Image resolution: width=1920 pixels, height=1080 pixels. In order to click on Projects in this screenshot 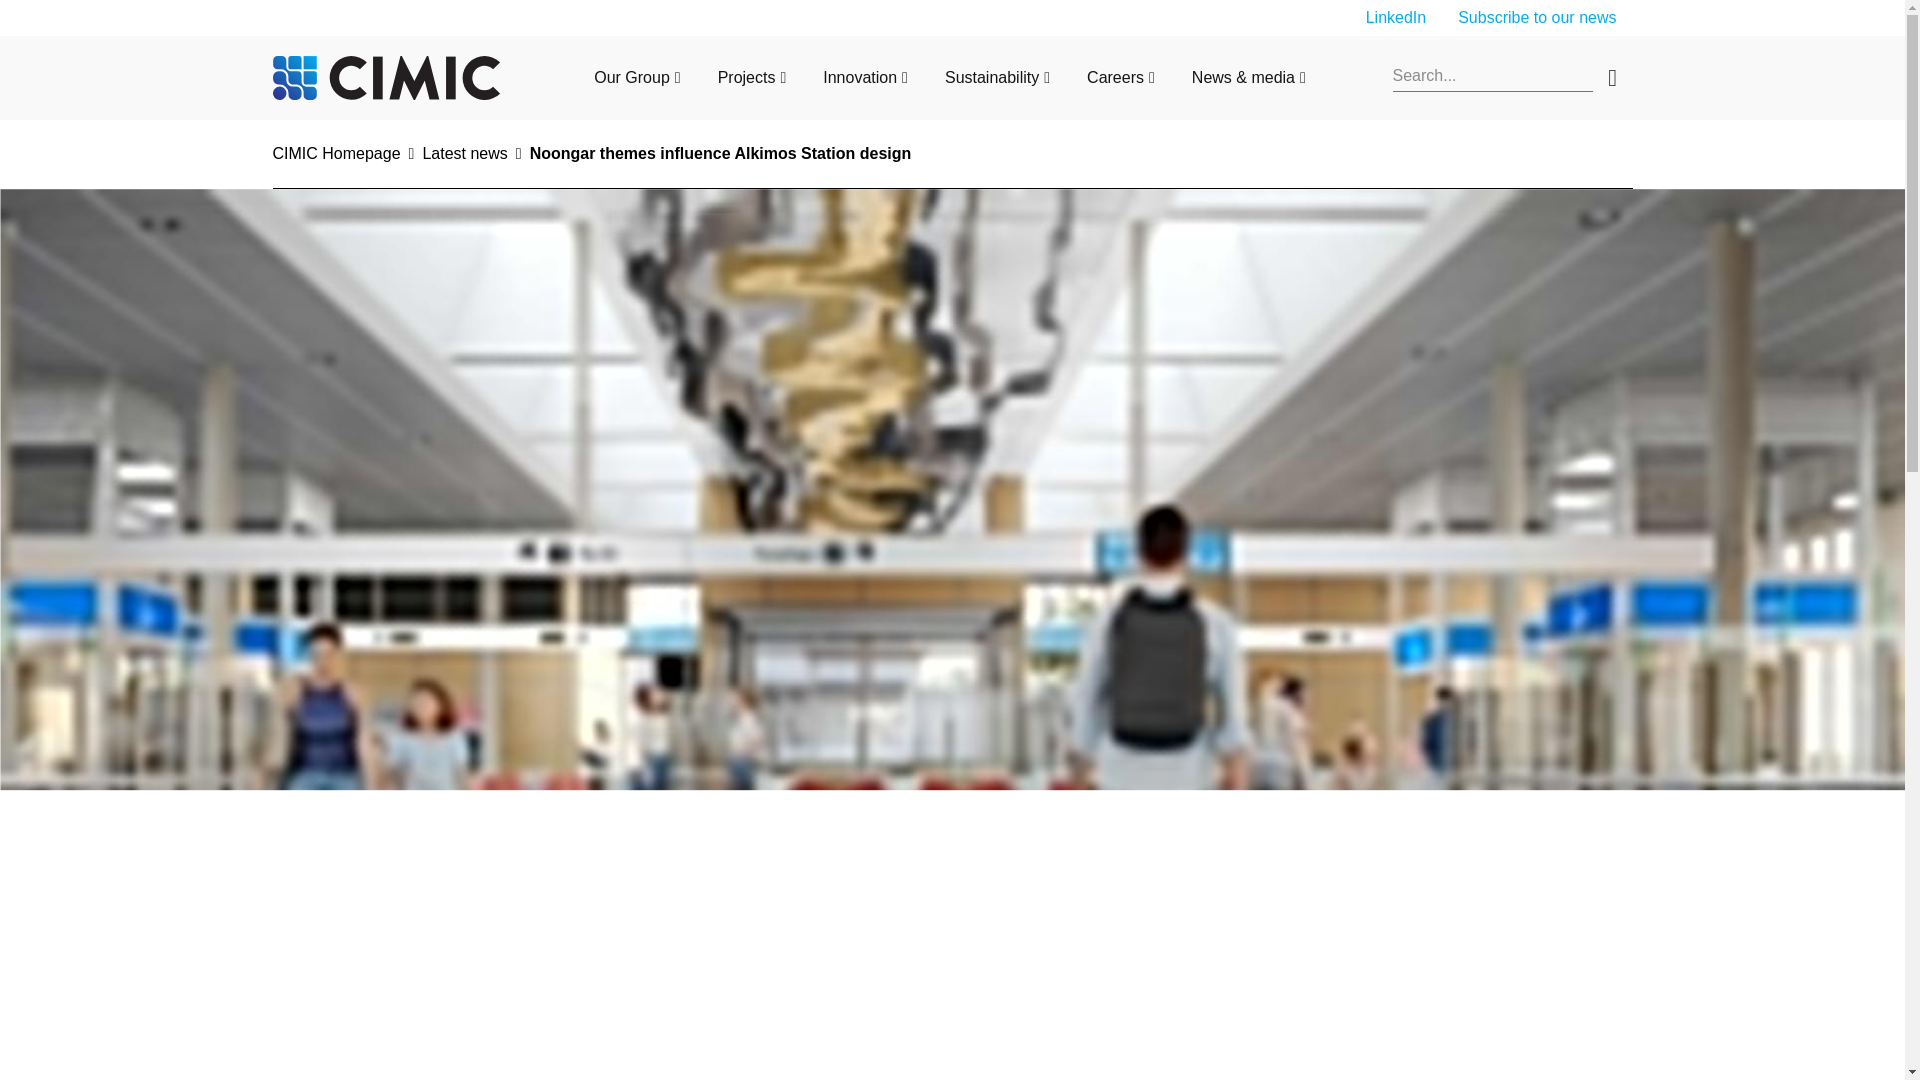, I will do `click(746, 78)`.